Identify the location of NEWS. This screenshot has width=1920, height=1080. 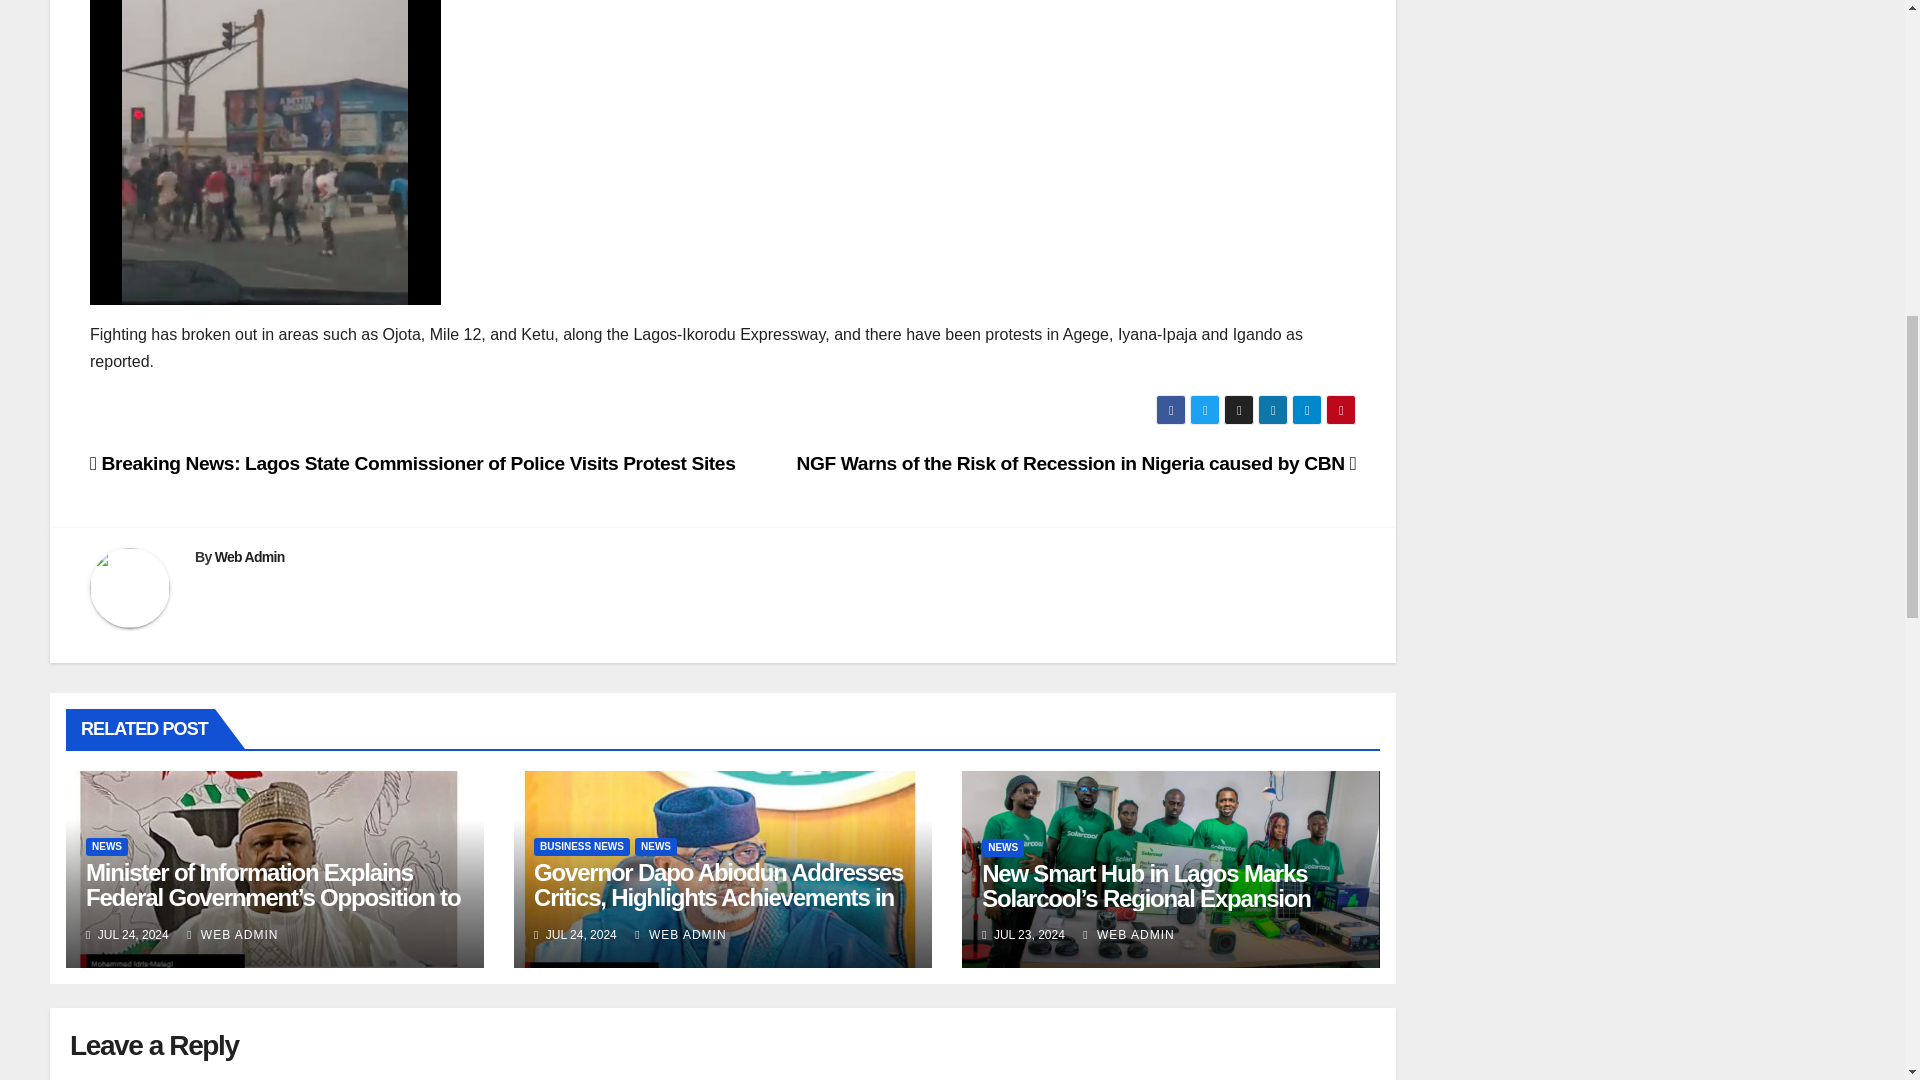
(107, 847).